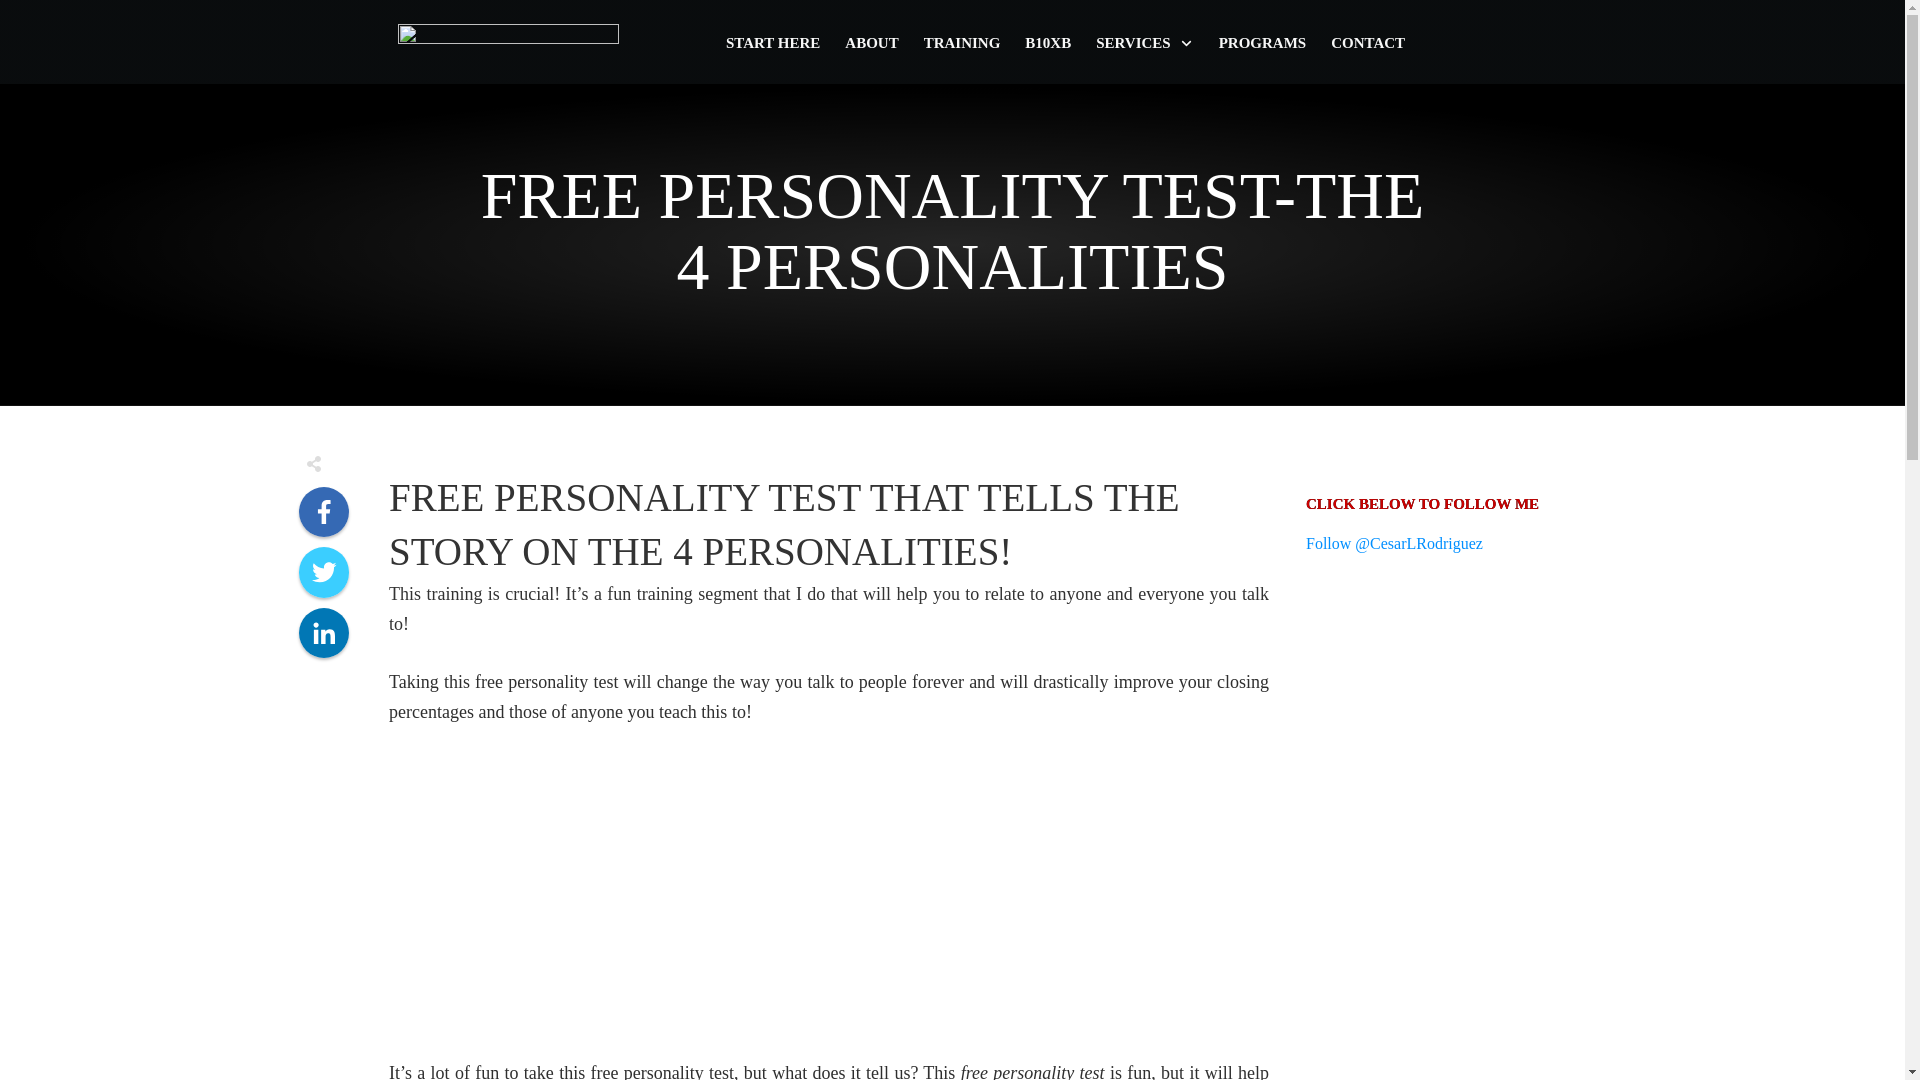  Describe the element at coordinates (1048, 43) in the screenshot. I see `B10XB` at that location.